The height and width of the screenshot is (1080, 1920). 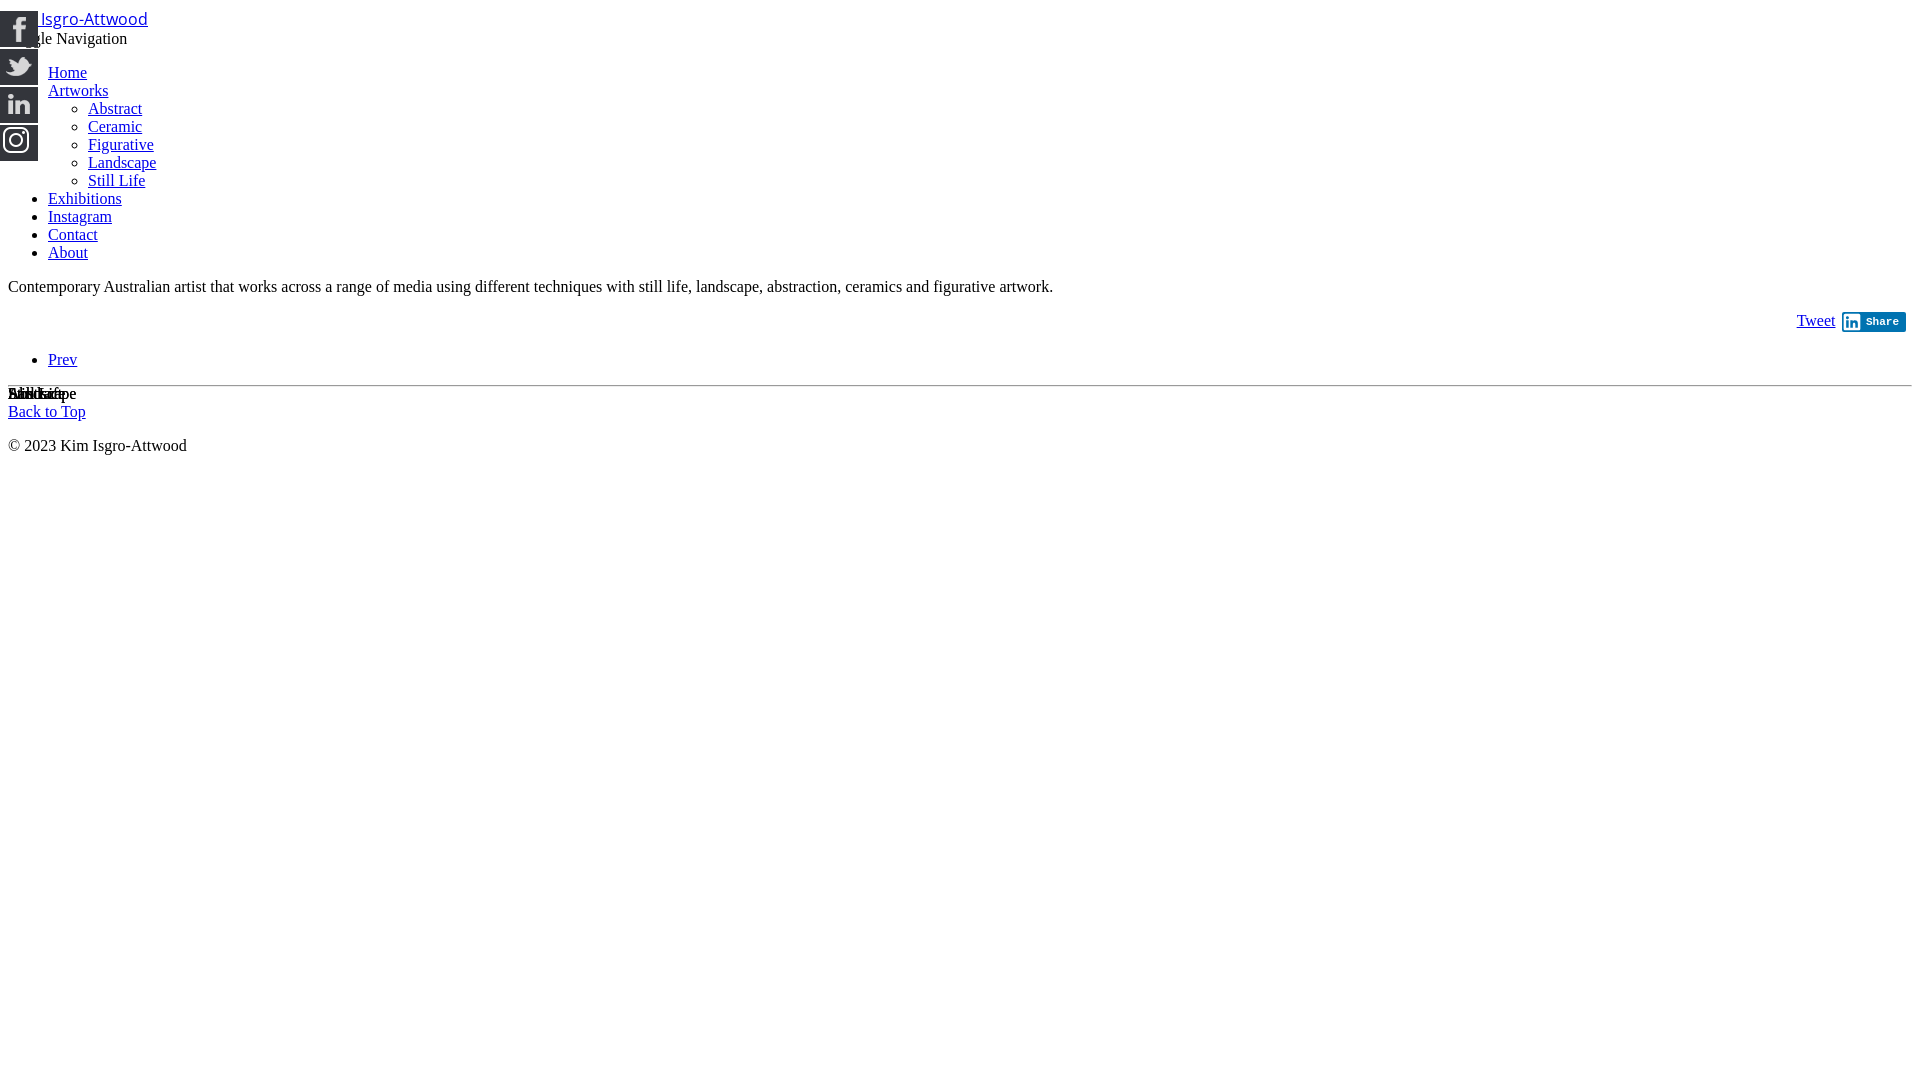 I want to click on Landscape, so click(x=122, y=162).